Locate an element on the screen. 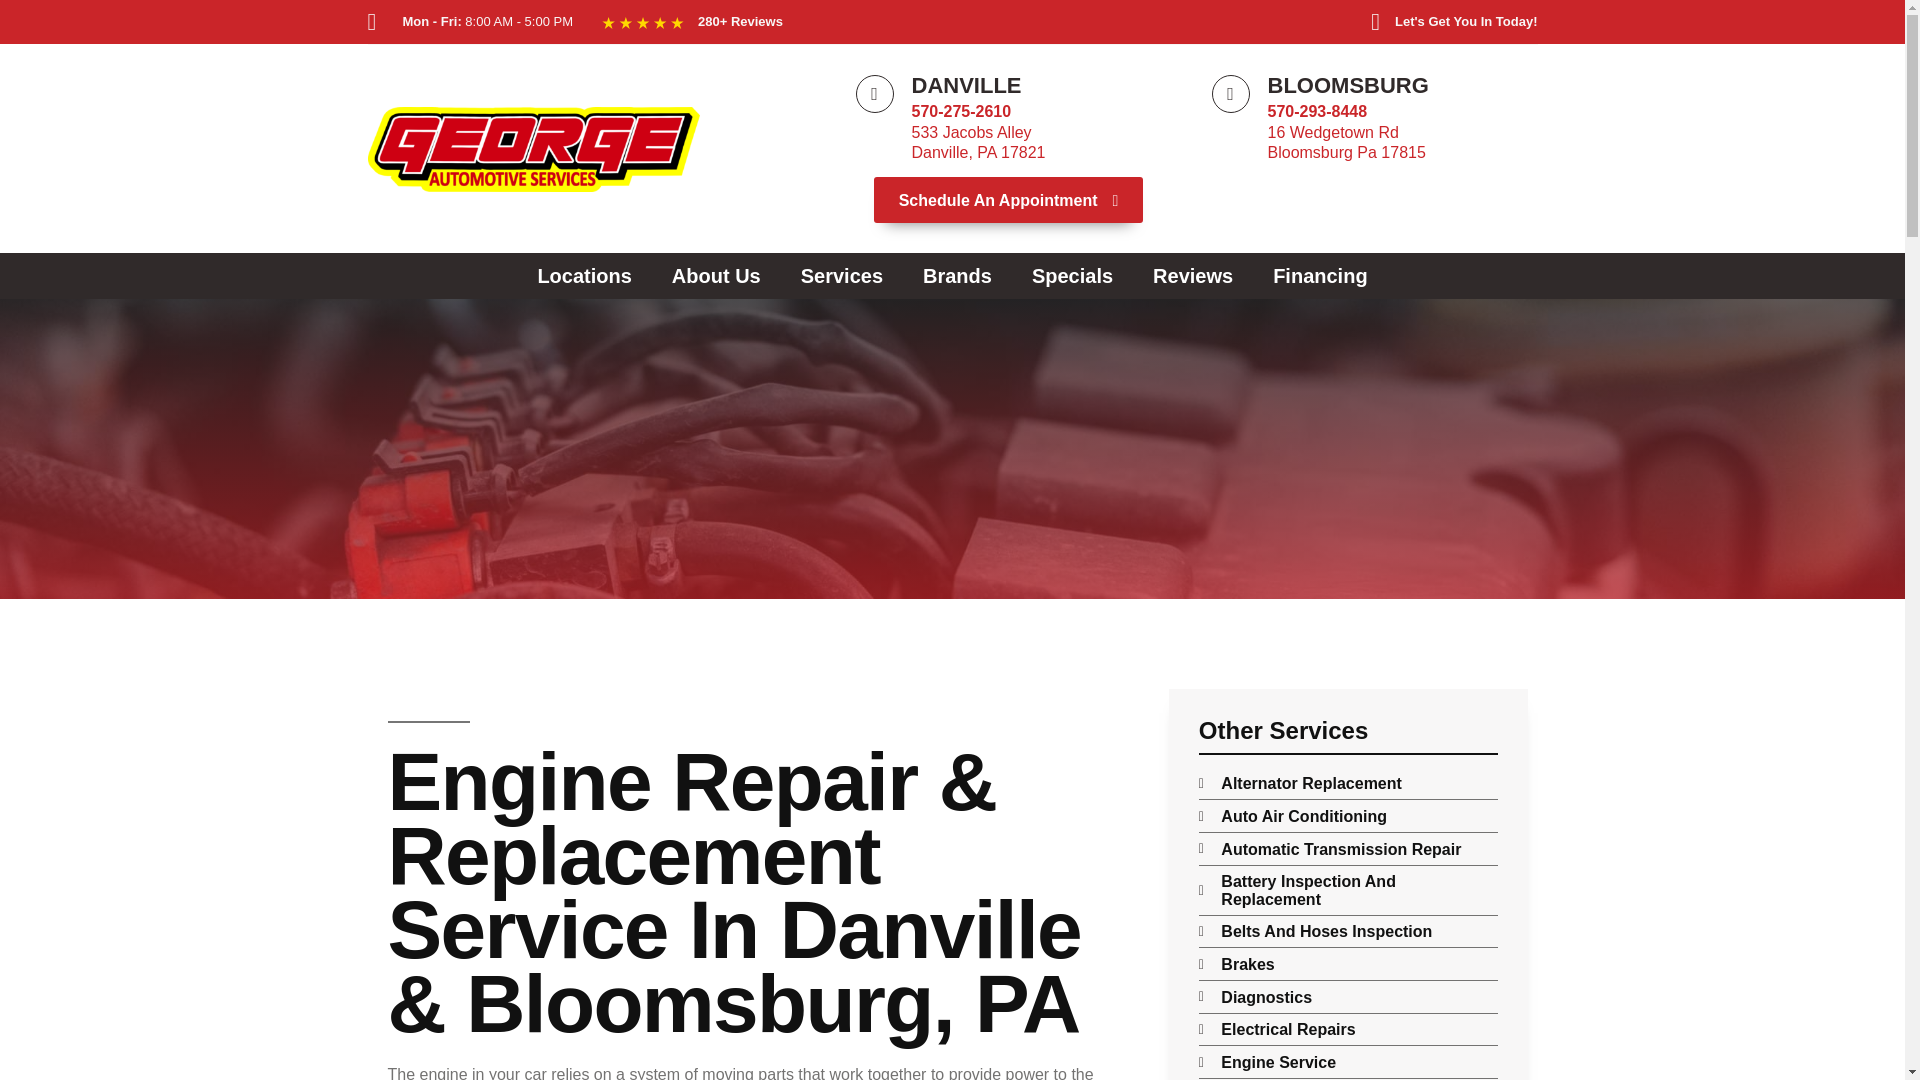  Brands is located at coordinates (958, 276).